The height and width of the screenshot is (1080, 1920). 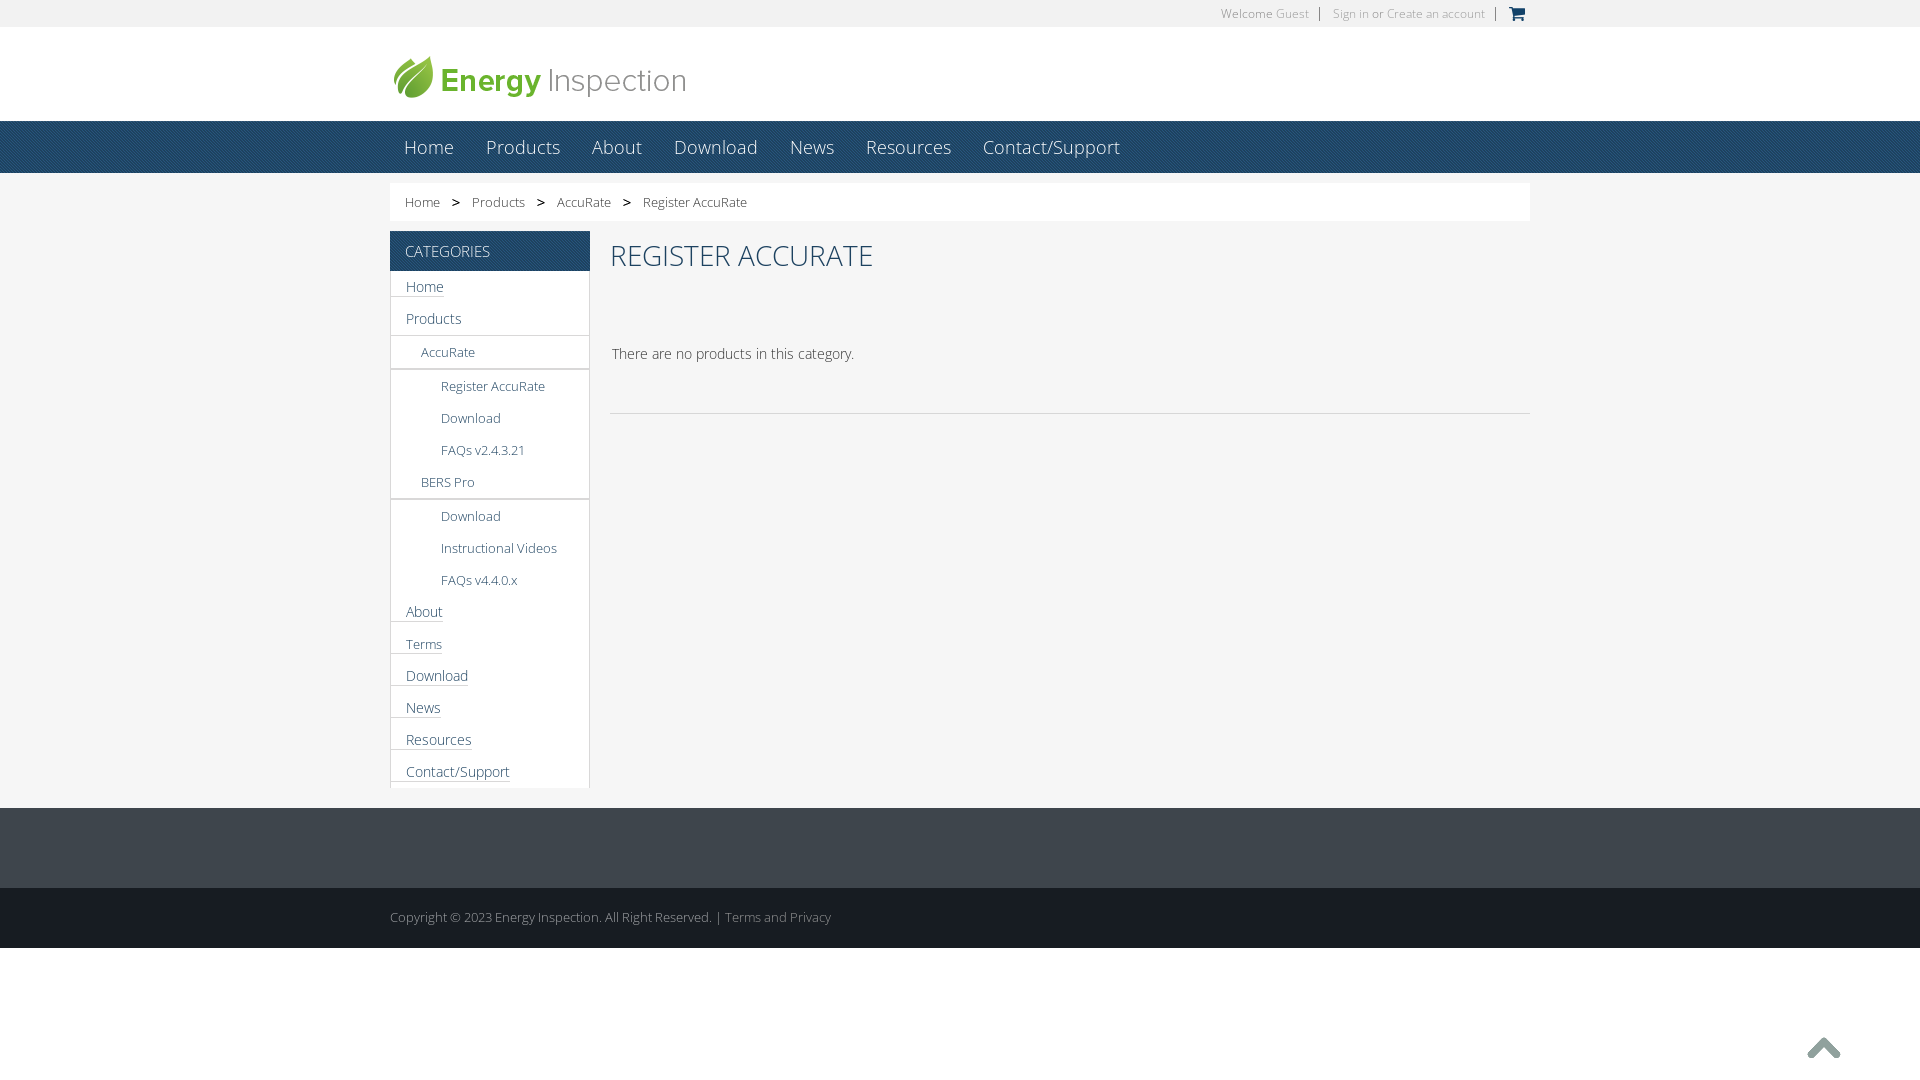 I want to click on Home, so click(x=429, y=147).